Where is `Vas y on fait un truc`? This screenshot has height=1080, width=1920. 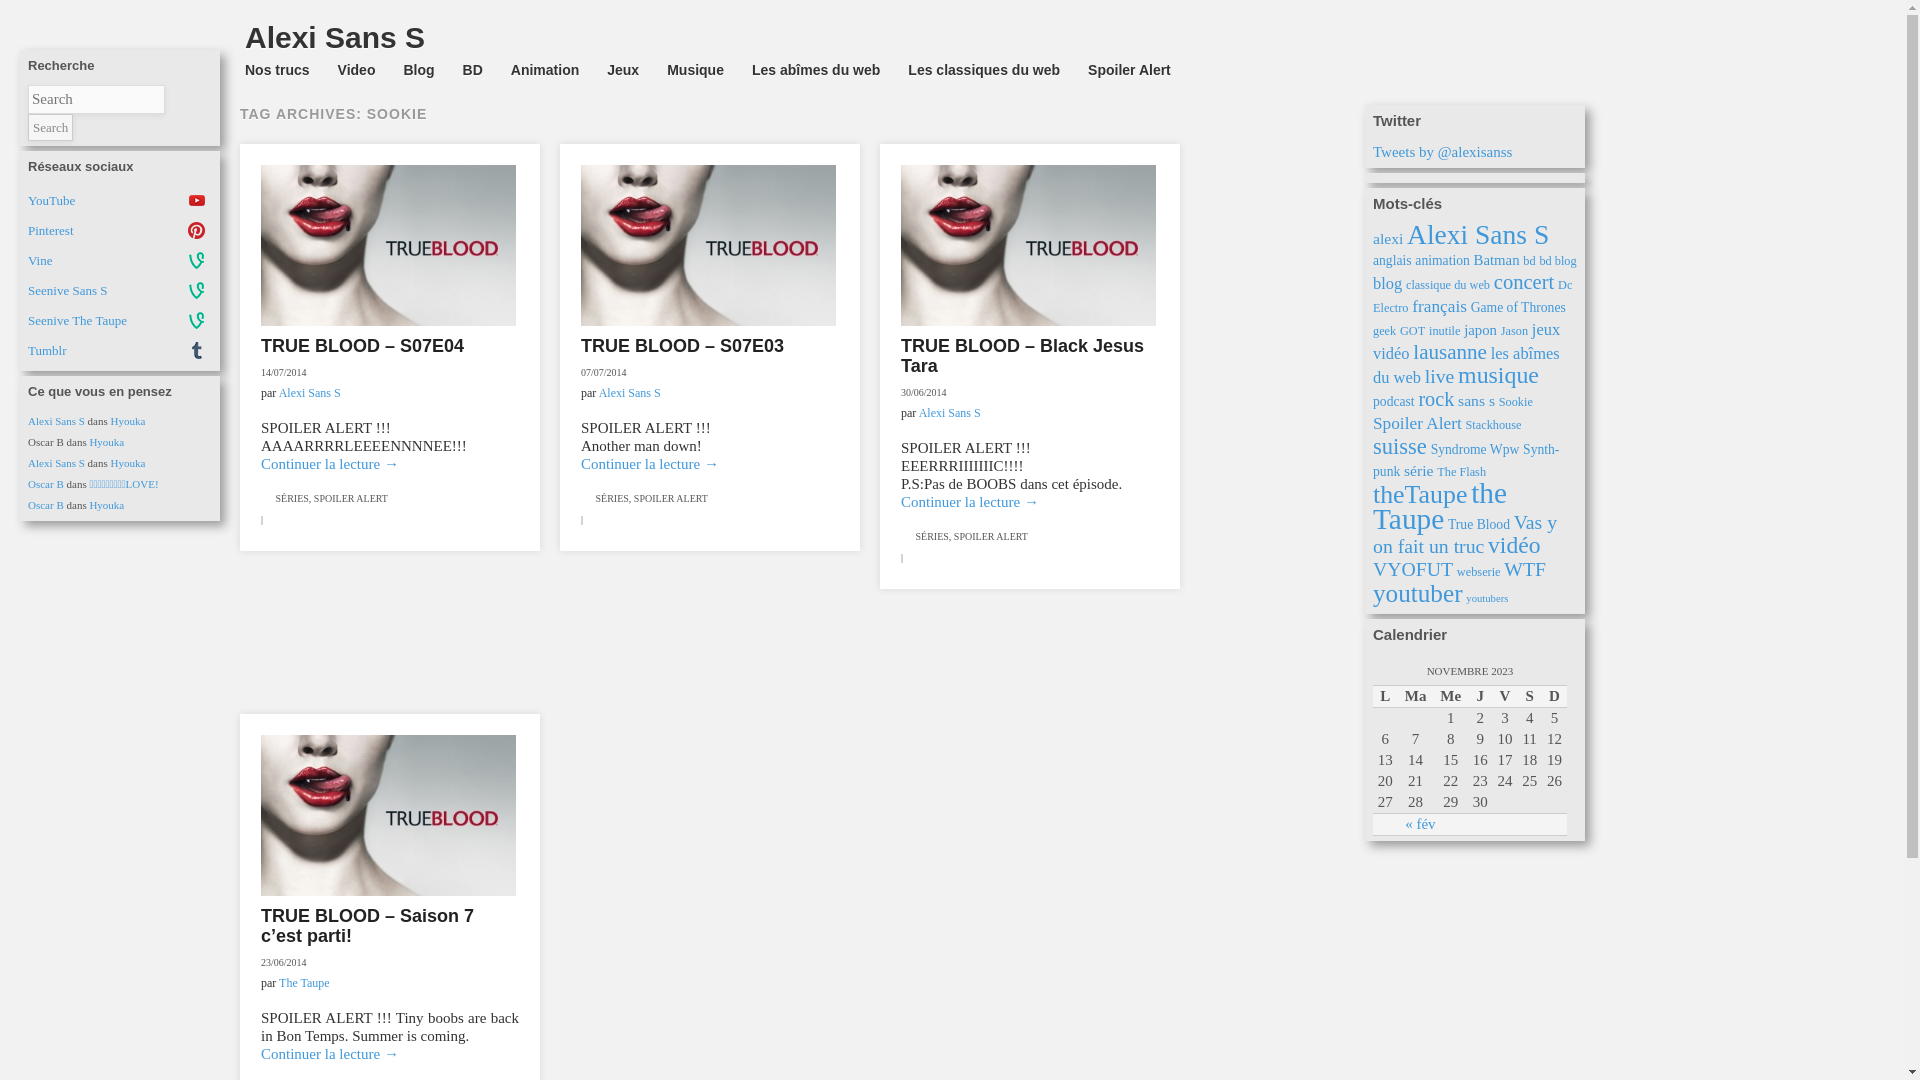 Vas y on fait un truc is located at coordinates (1465, 534).